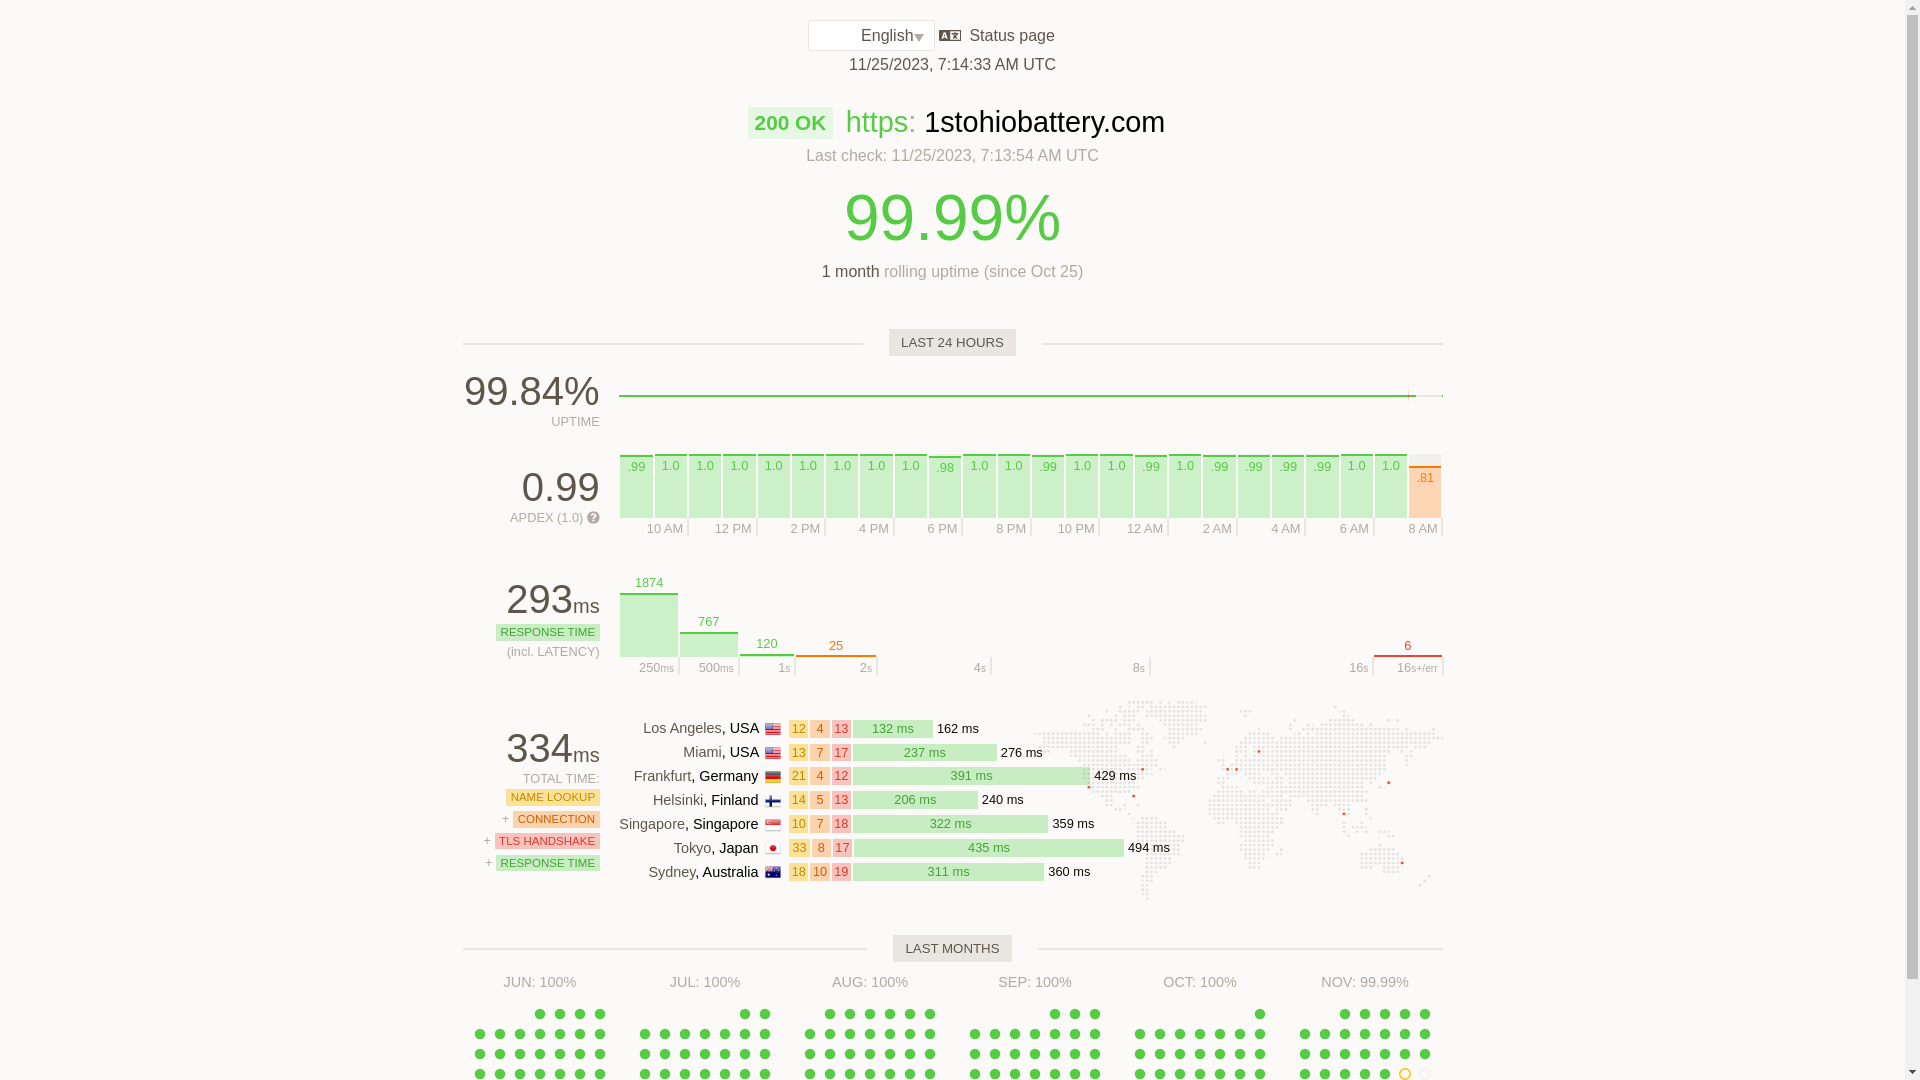 Image resolution: width=1920 pixels, height=1080 pixels. What do you see at coordinates (600, 1014) in the screenshot?
I see `<small>Jun 04:</small> No downtime` at bounding box center [600, 1014].